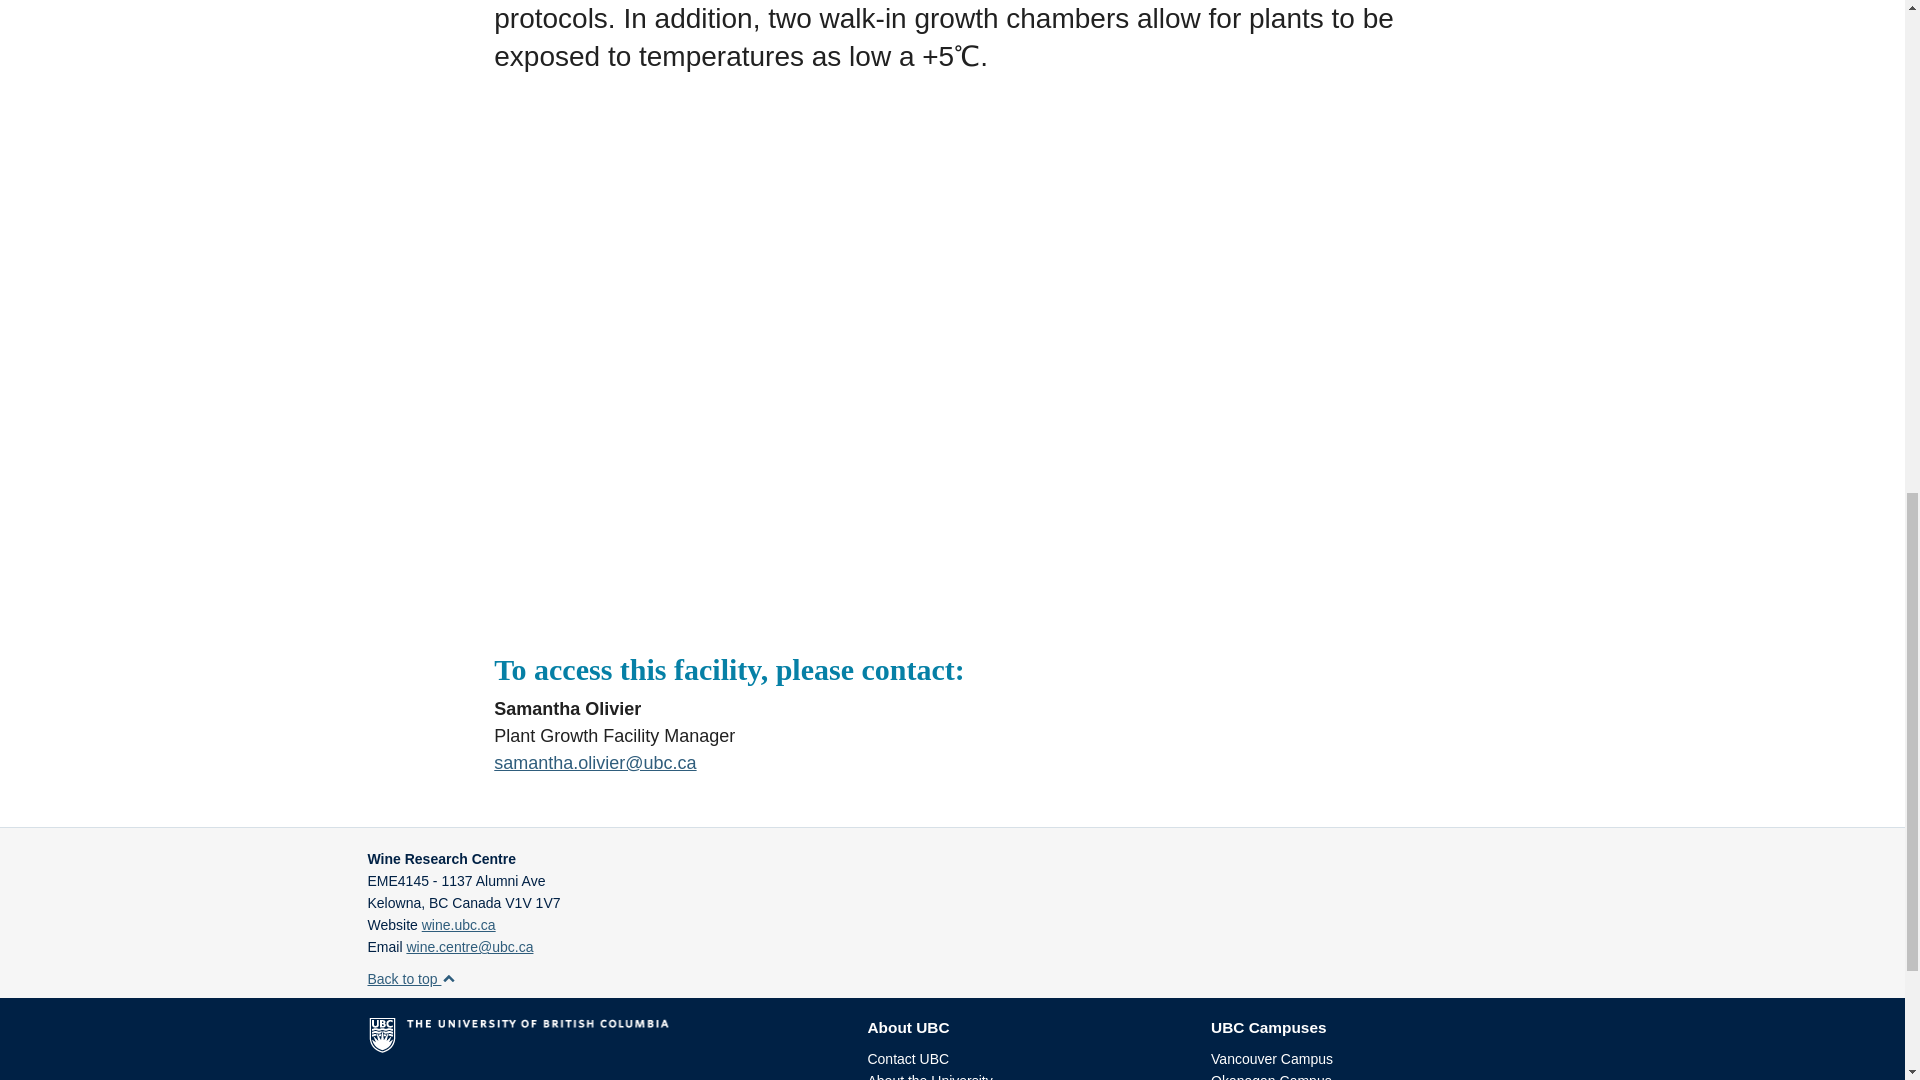 Image resolution: width=1920 pixels, height=1080 pixels. I want to click on Contact UBC, so click(908, 1058).